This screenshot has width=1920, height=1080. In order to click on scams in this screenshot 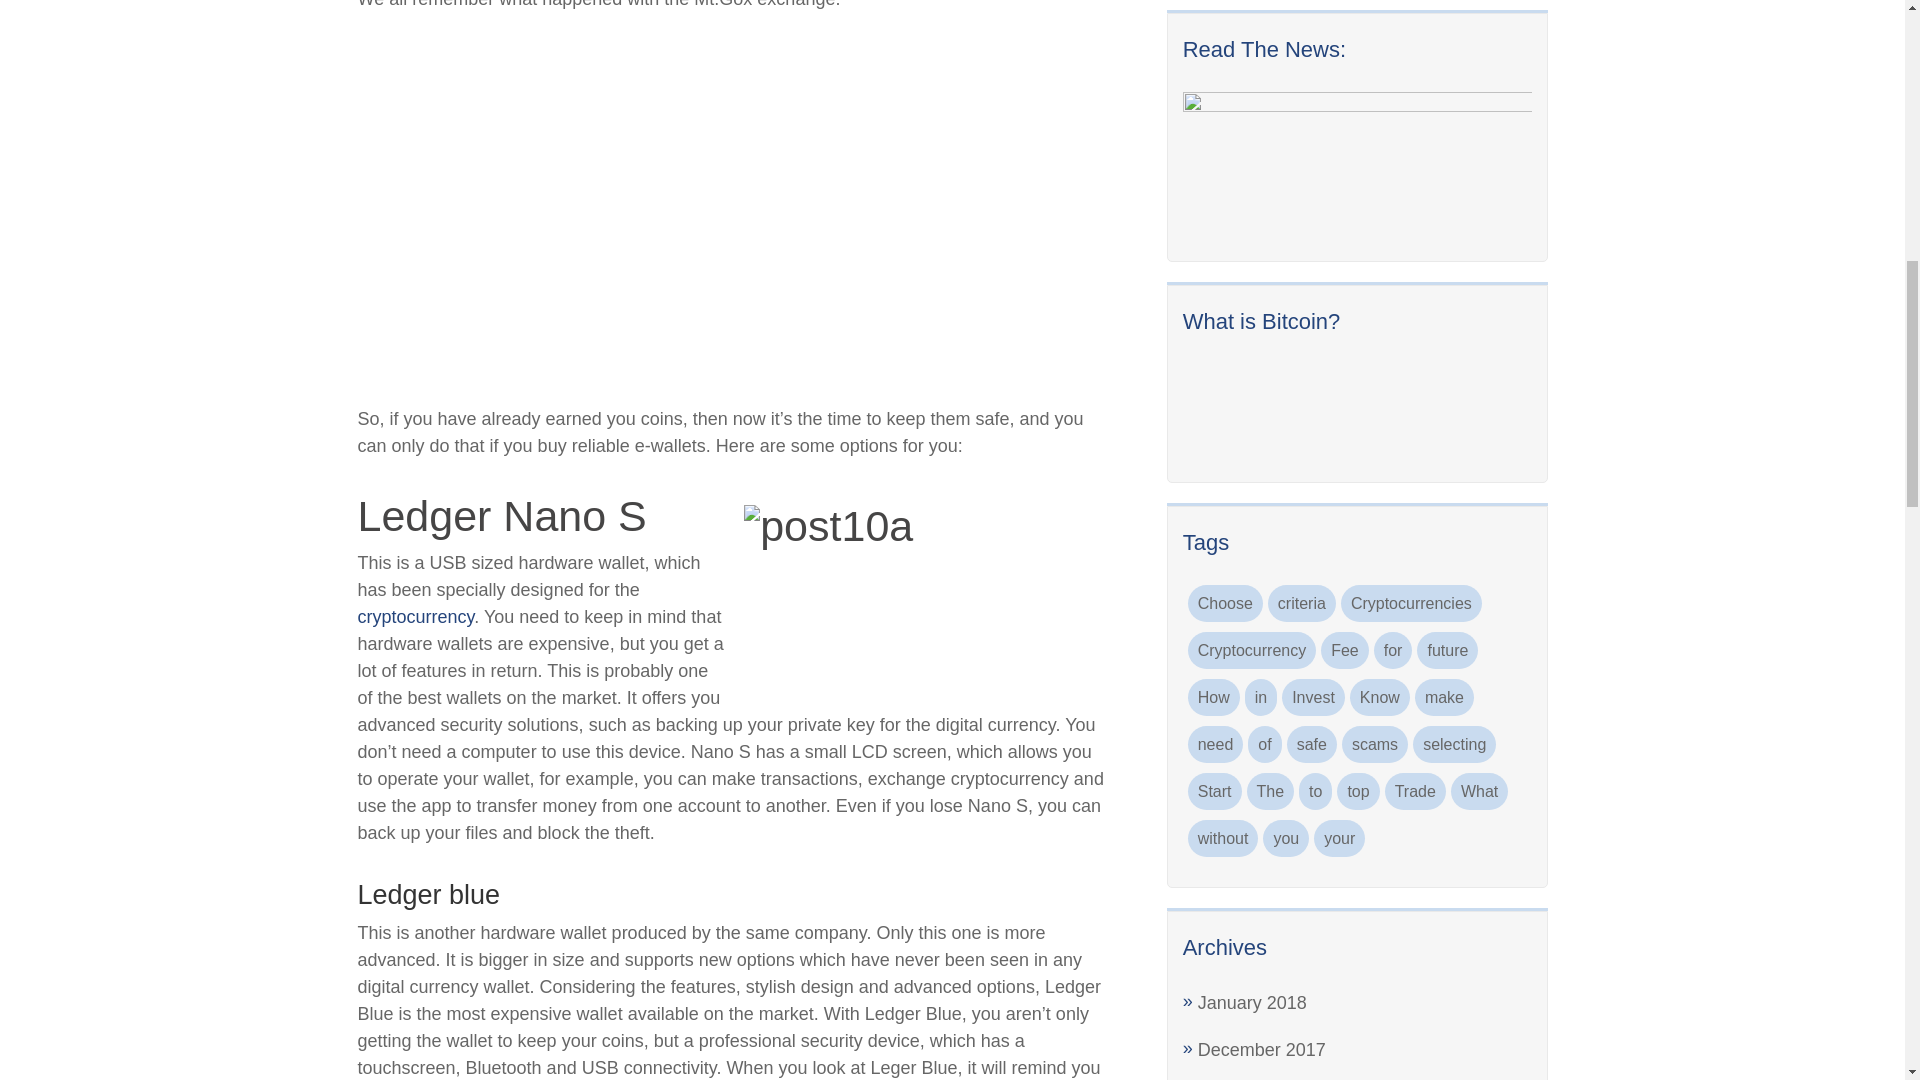, I will do `click(1374, 744)`.